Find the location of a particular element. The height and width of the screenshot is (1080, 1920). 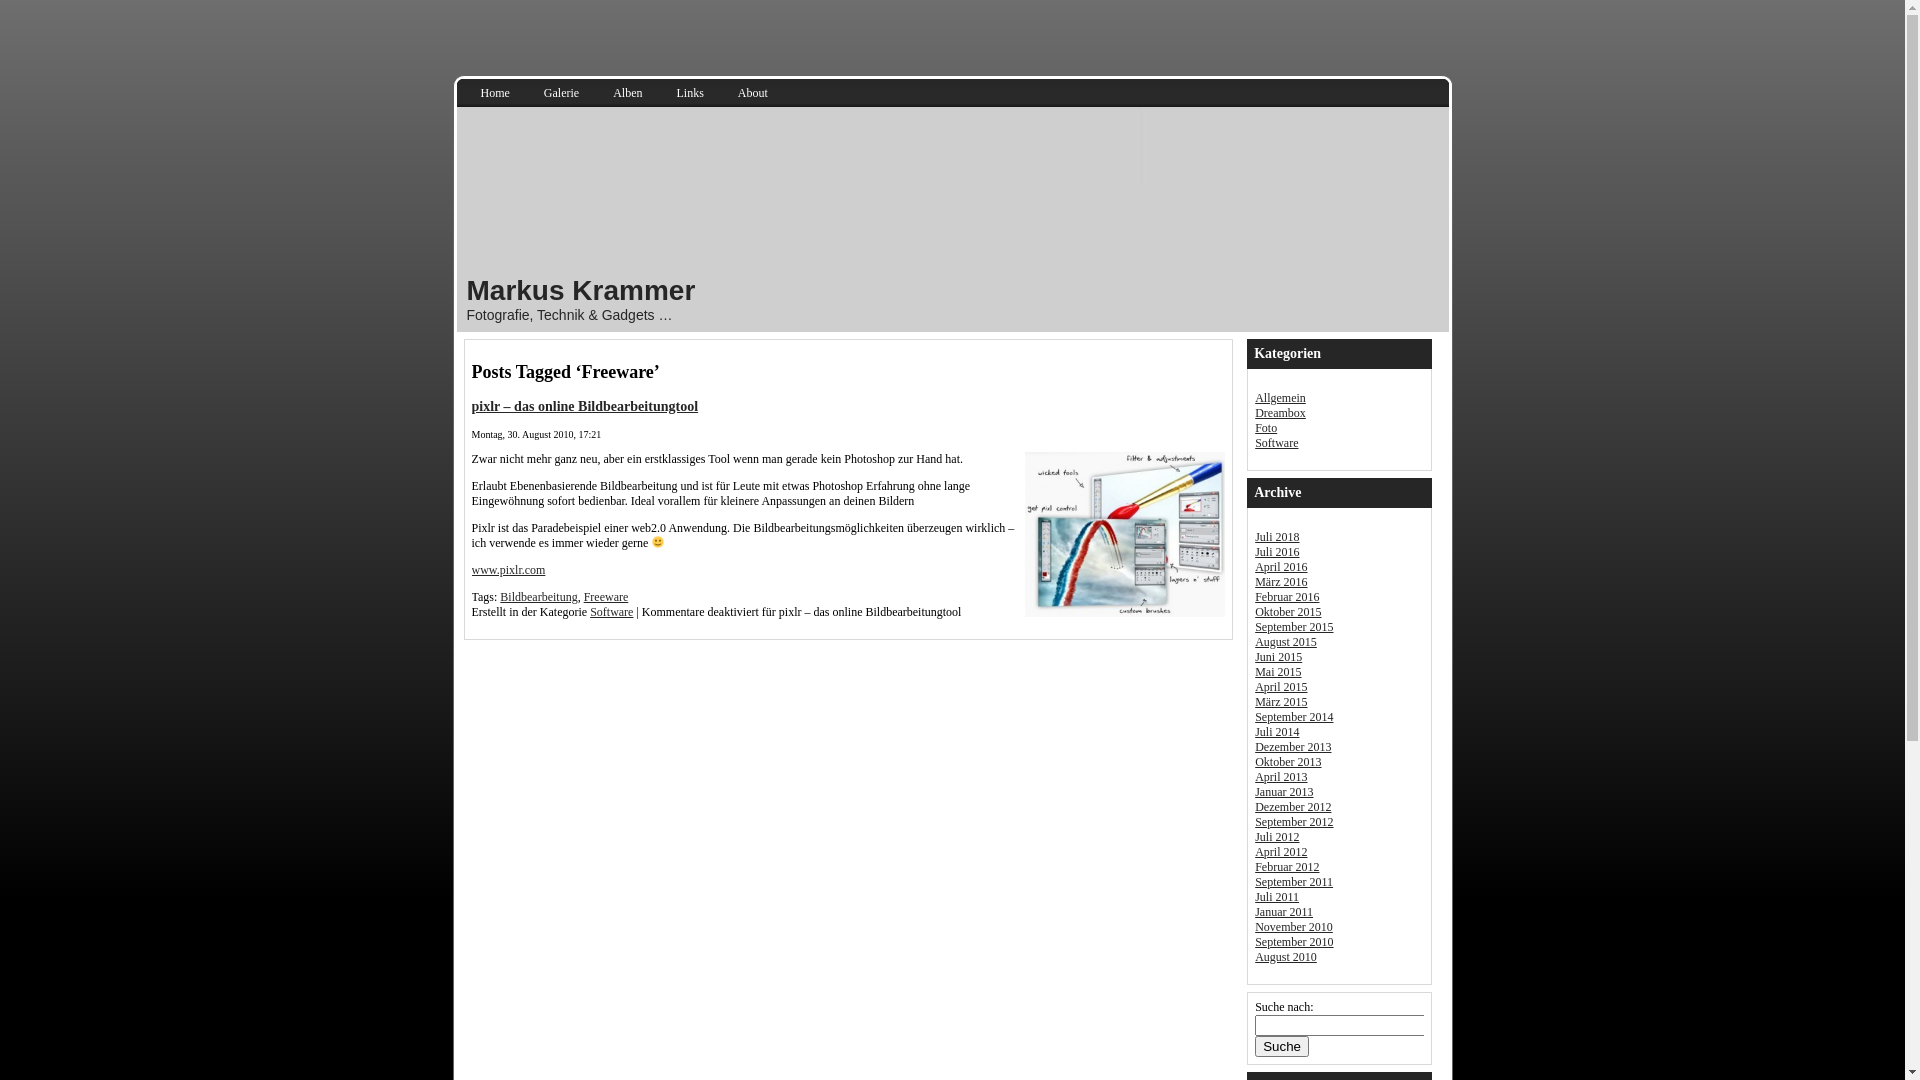

September 2015 is located at coordinates (1294, 627).